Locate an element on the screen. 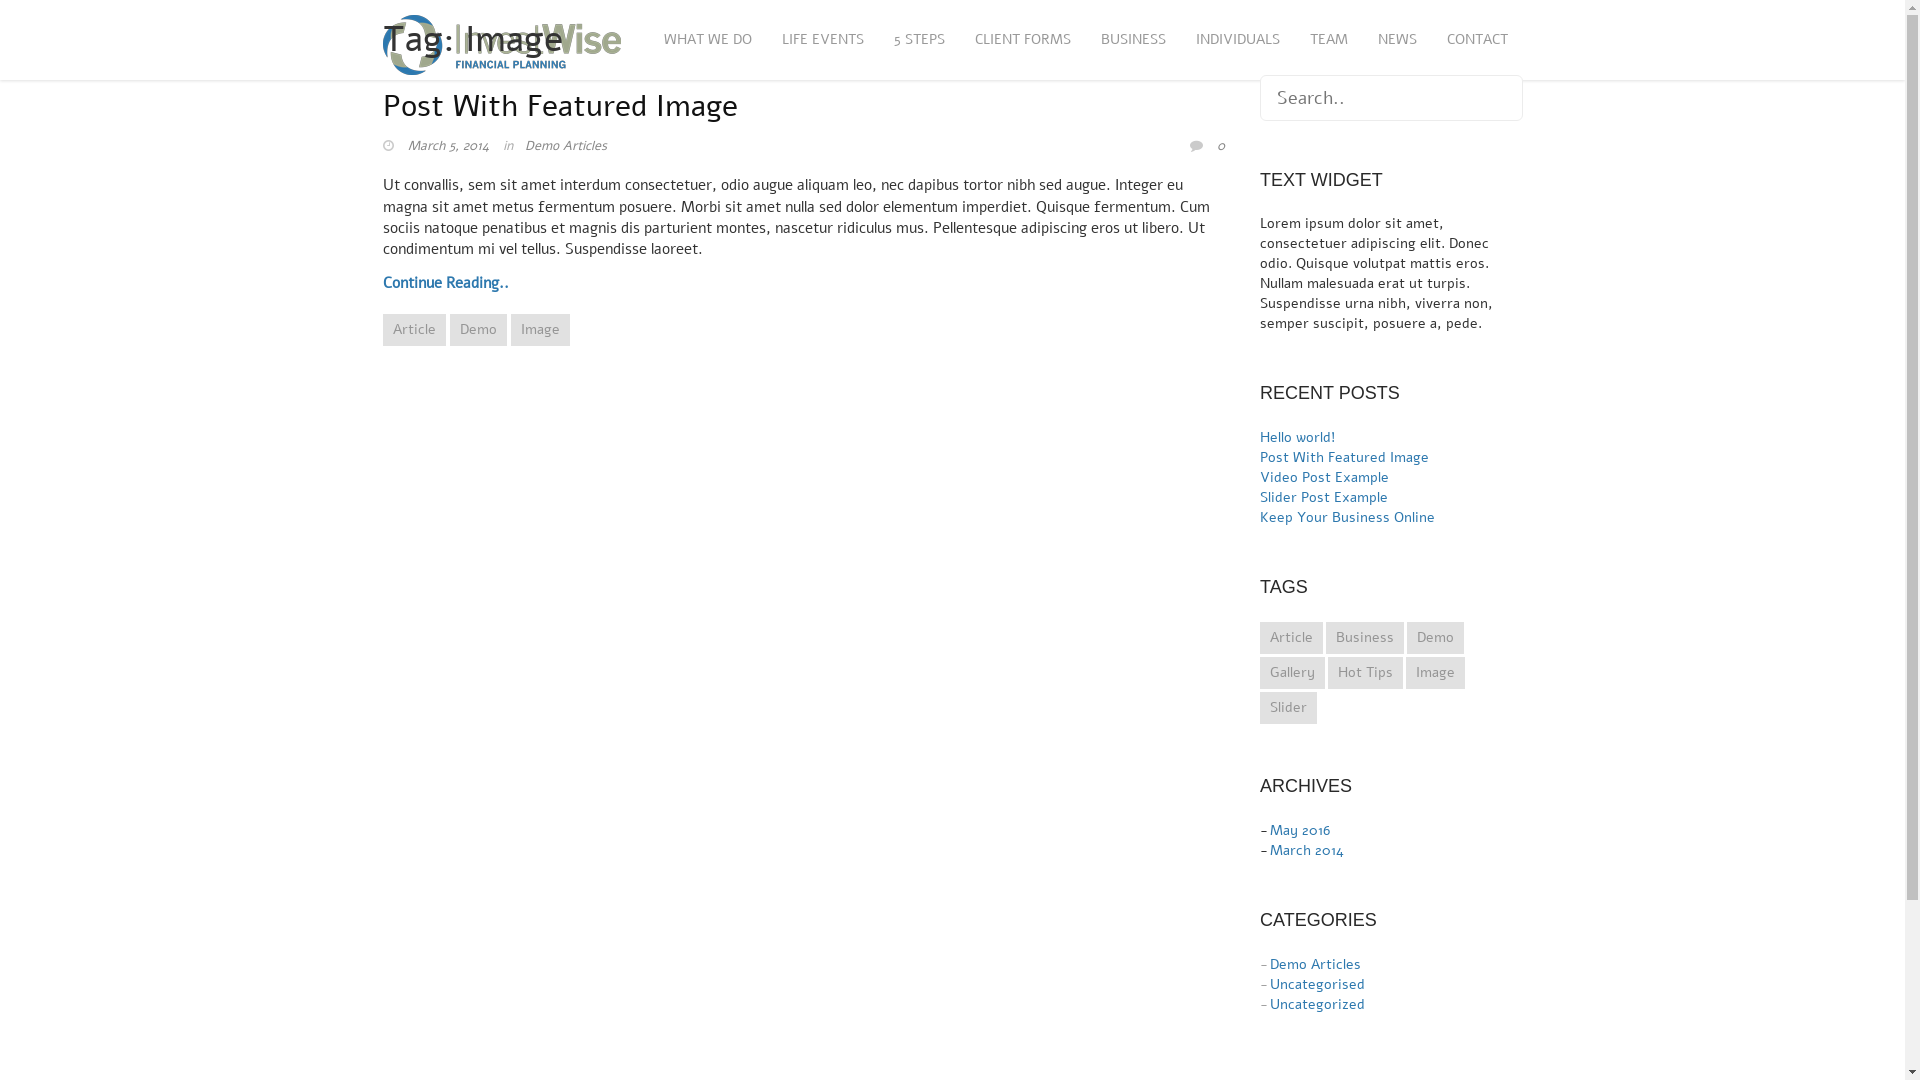  Article is located at coordinates (414, 330).